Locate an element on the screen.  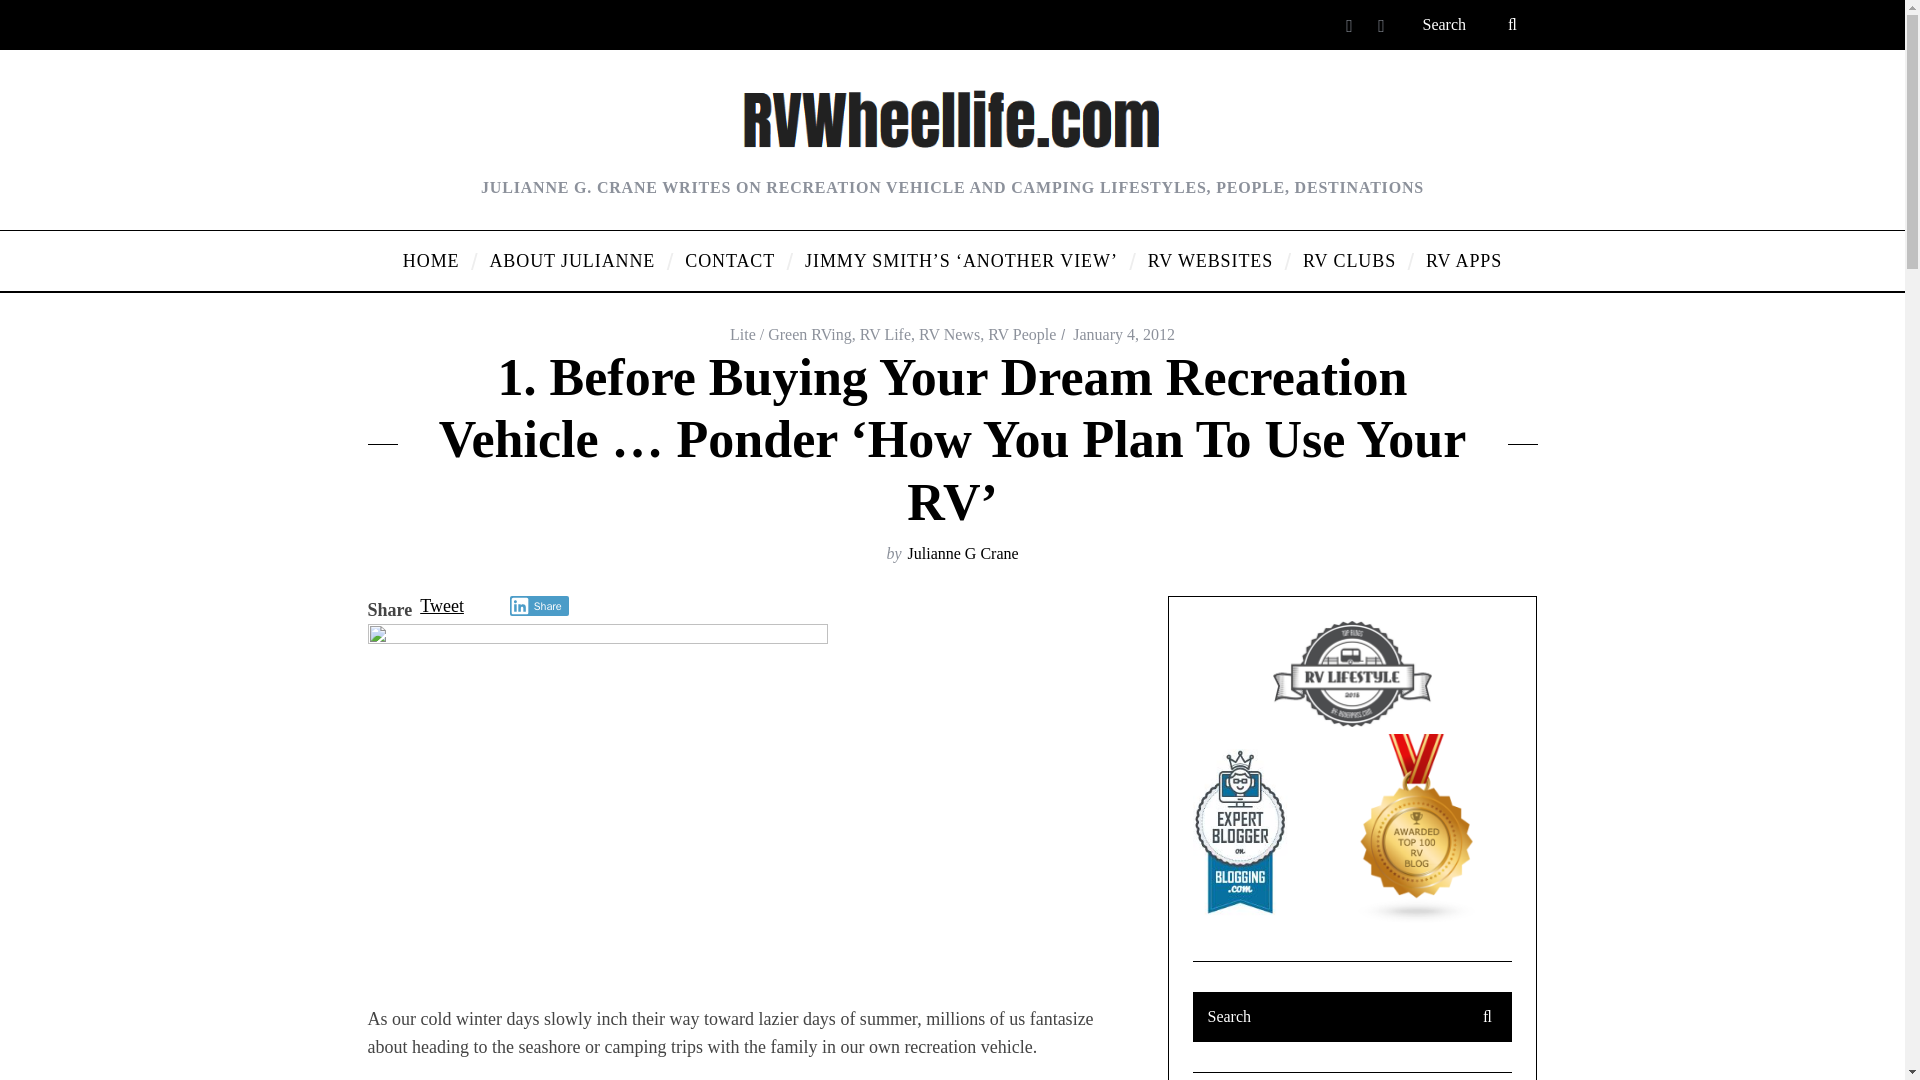
RV CLUBS is located at coordinates (1350, 260).